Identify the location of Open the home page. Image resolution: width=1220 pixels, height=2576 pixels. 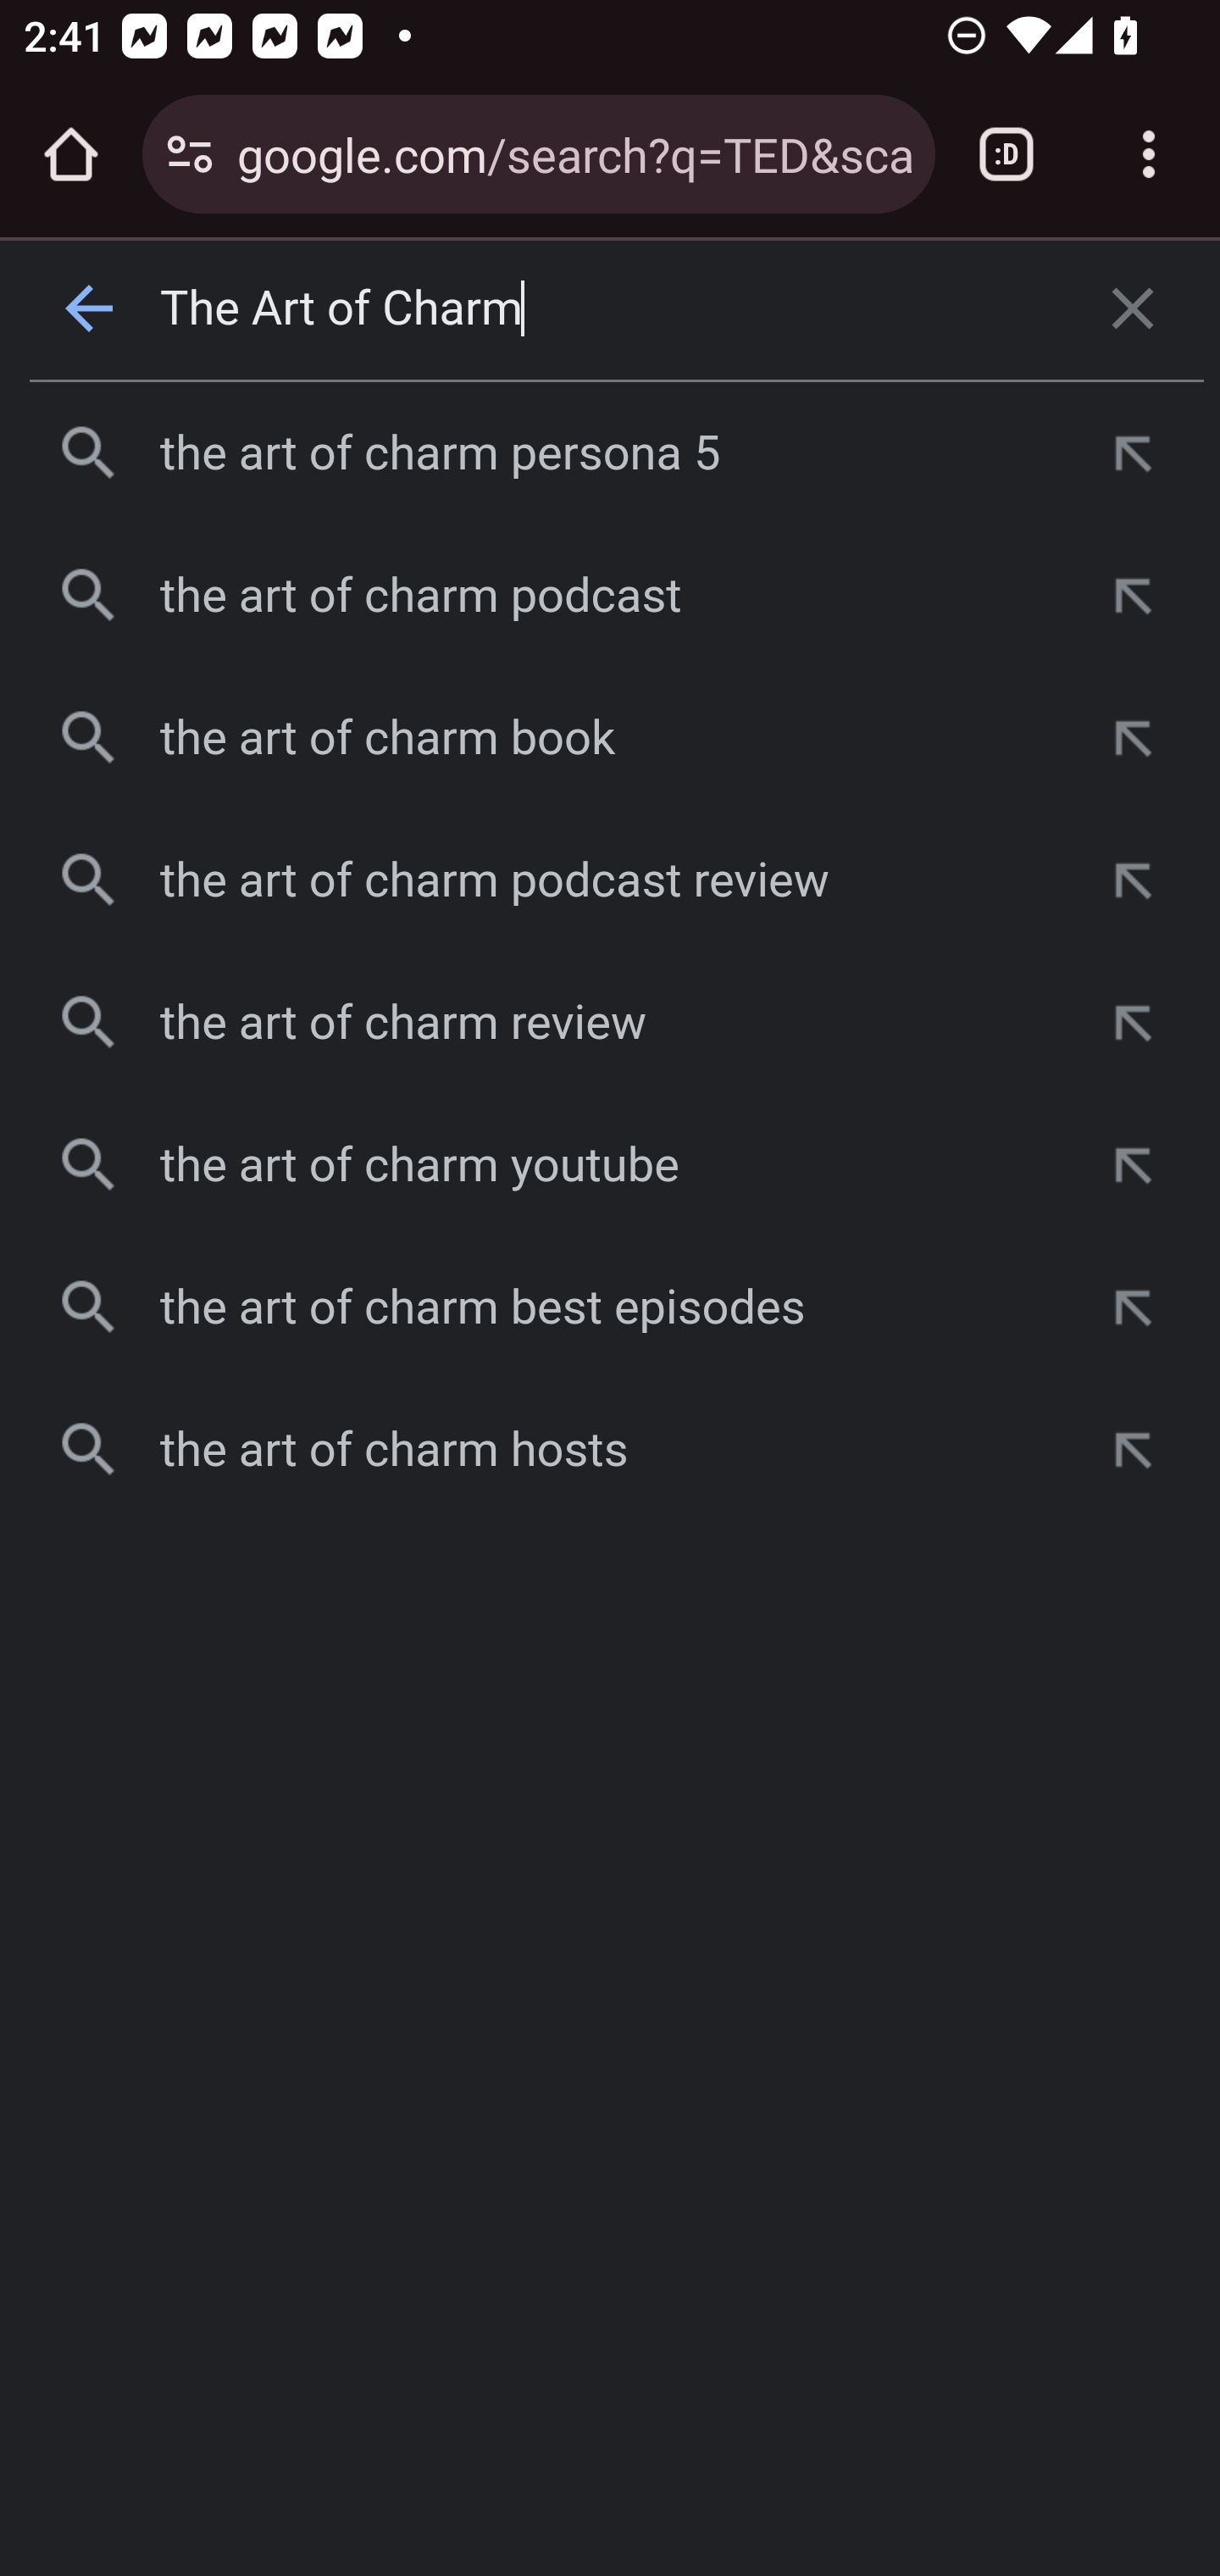
(71, 154).